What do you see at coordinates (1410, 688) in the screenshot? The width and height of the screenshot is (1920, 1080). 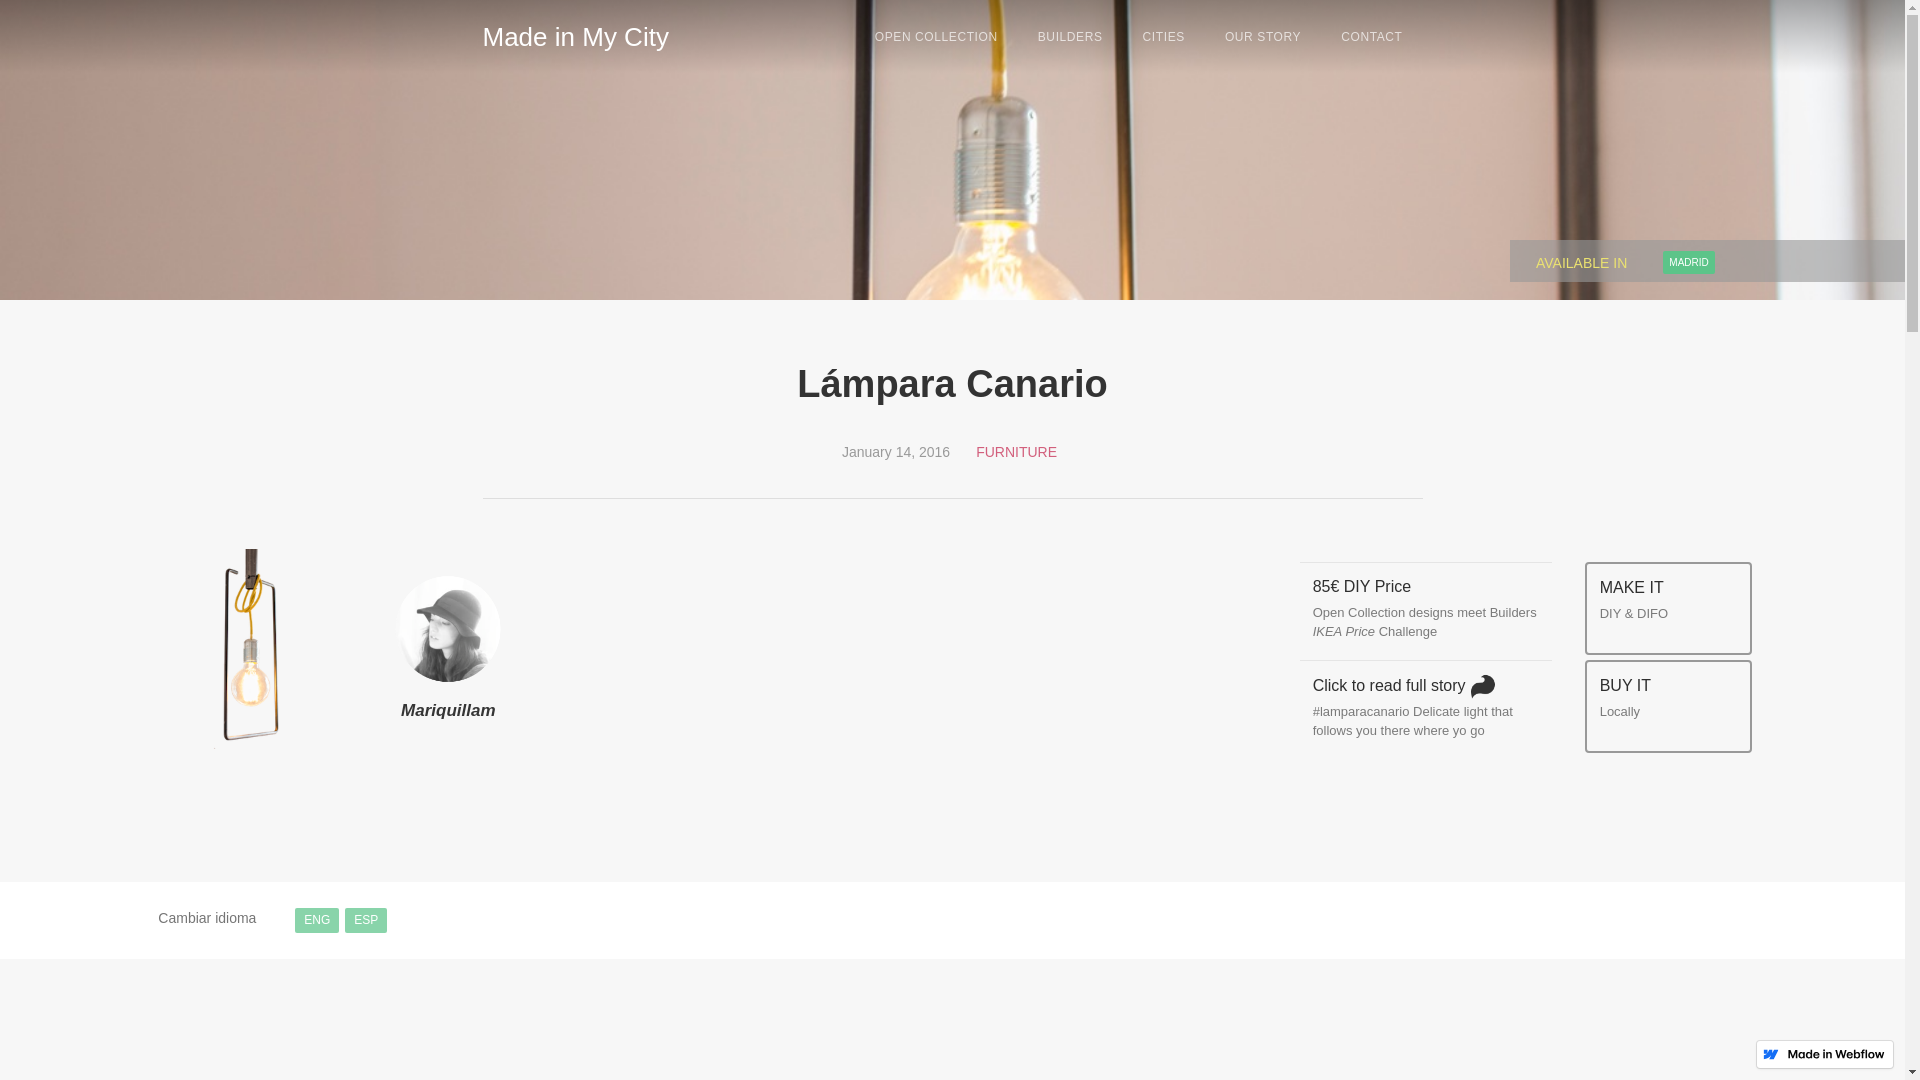 I see `Click to read full story ` at bounding box center [1410, 688].